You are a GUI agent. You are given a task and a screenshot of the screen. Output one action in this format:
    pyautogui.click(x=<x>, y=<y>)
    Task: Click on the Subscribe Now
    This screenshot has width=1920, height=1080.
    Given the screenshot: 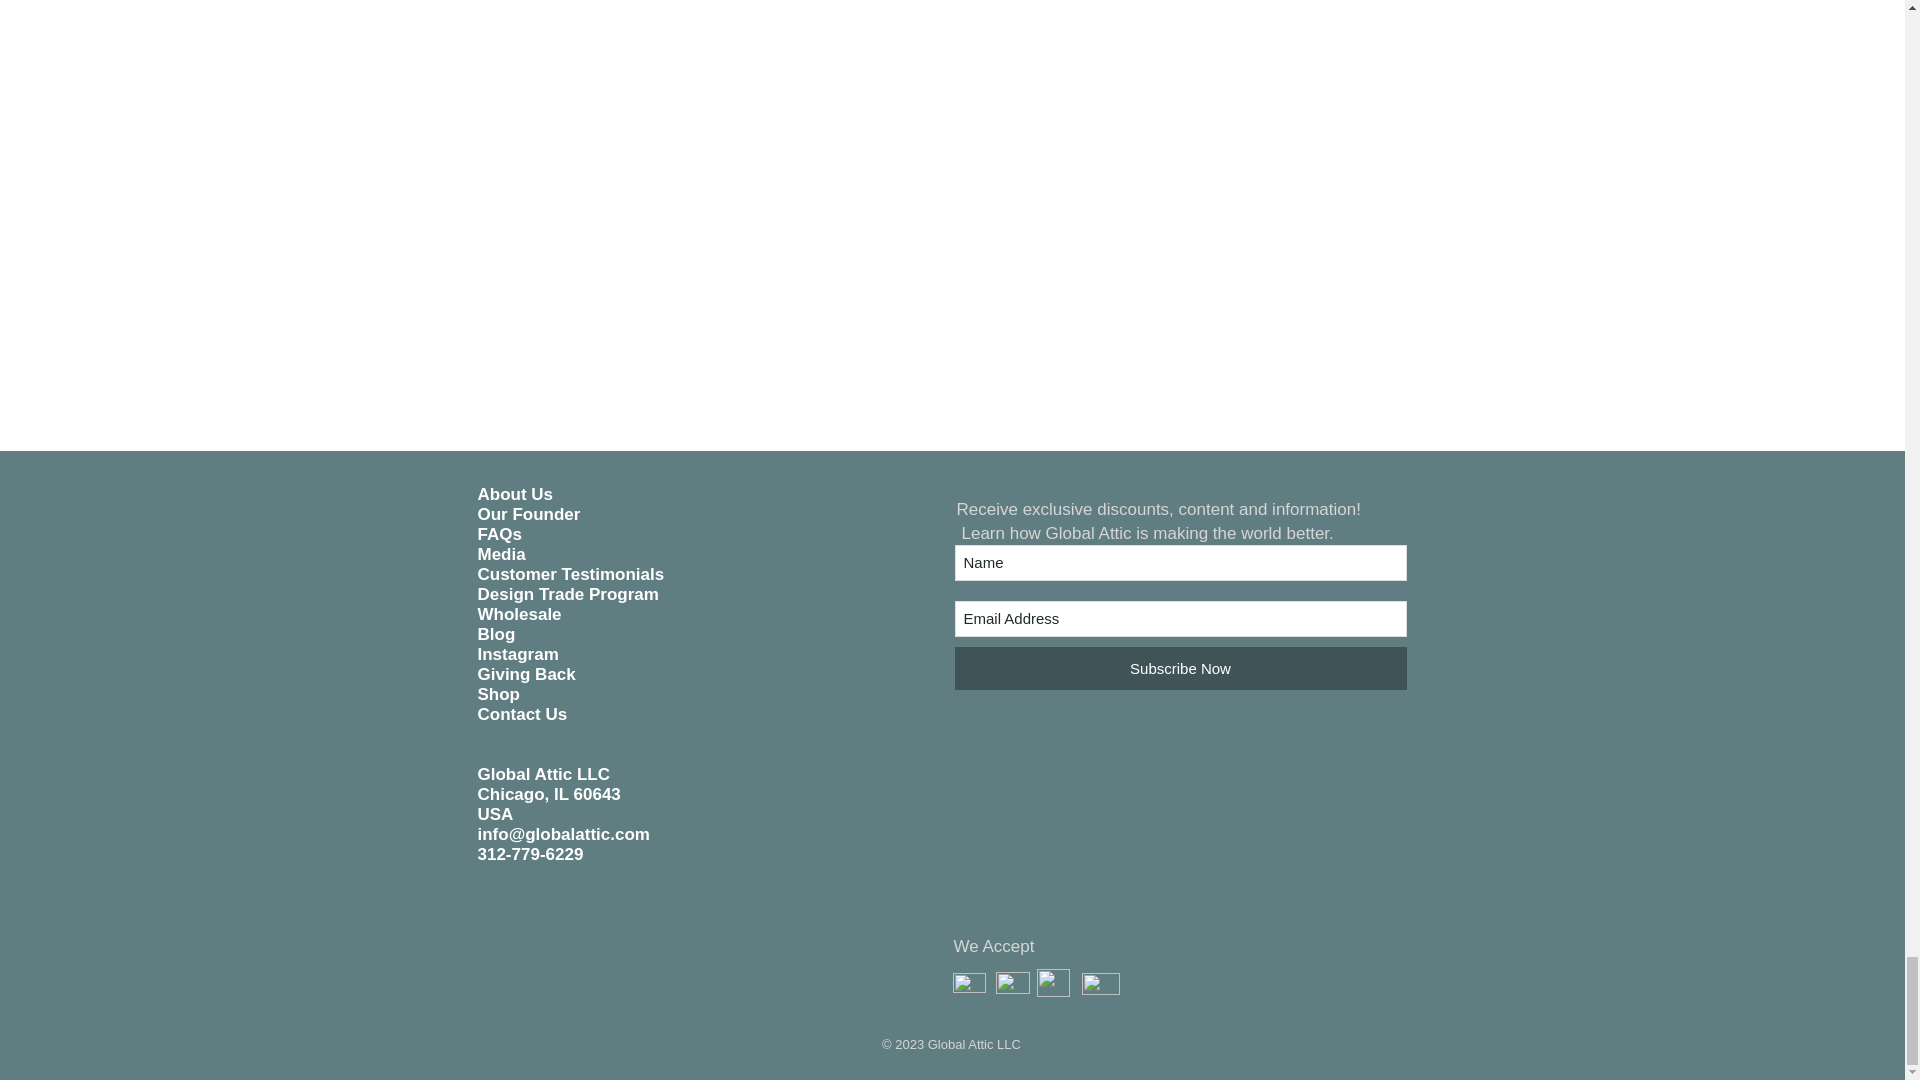 What is the action you would take?
    pyautogui.click(x=1180, y=668)
    